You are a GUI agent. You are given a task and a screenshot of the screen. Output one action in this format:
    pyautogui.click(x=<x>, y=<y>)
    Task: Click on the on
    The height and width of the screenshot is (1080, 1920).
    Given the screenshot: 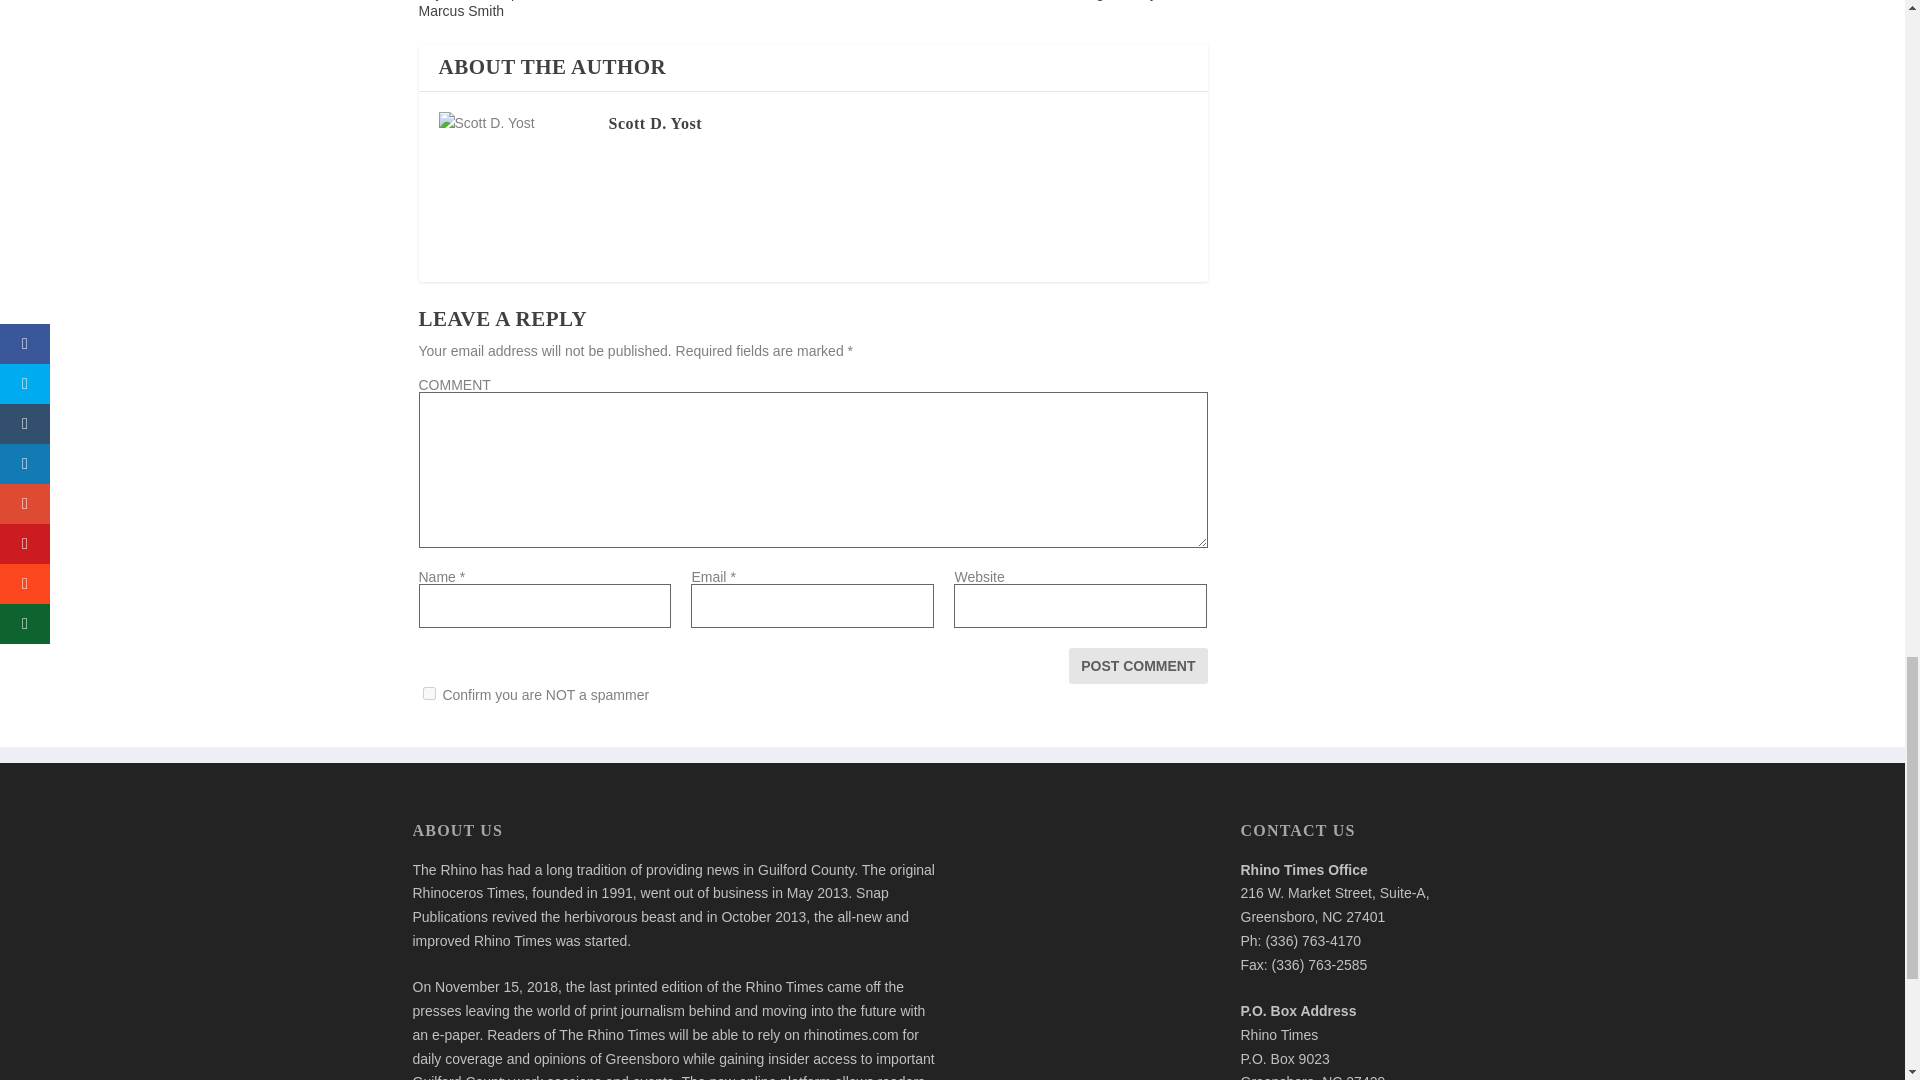 What is the action you would take?
    pyautogui.click(x=428, y=692)
    